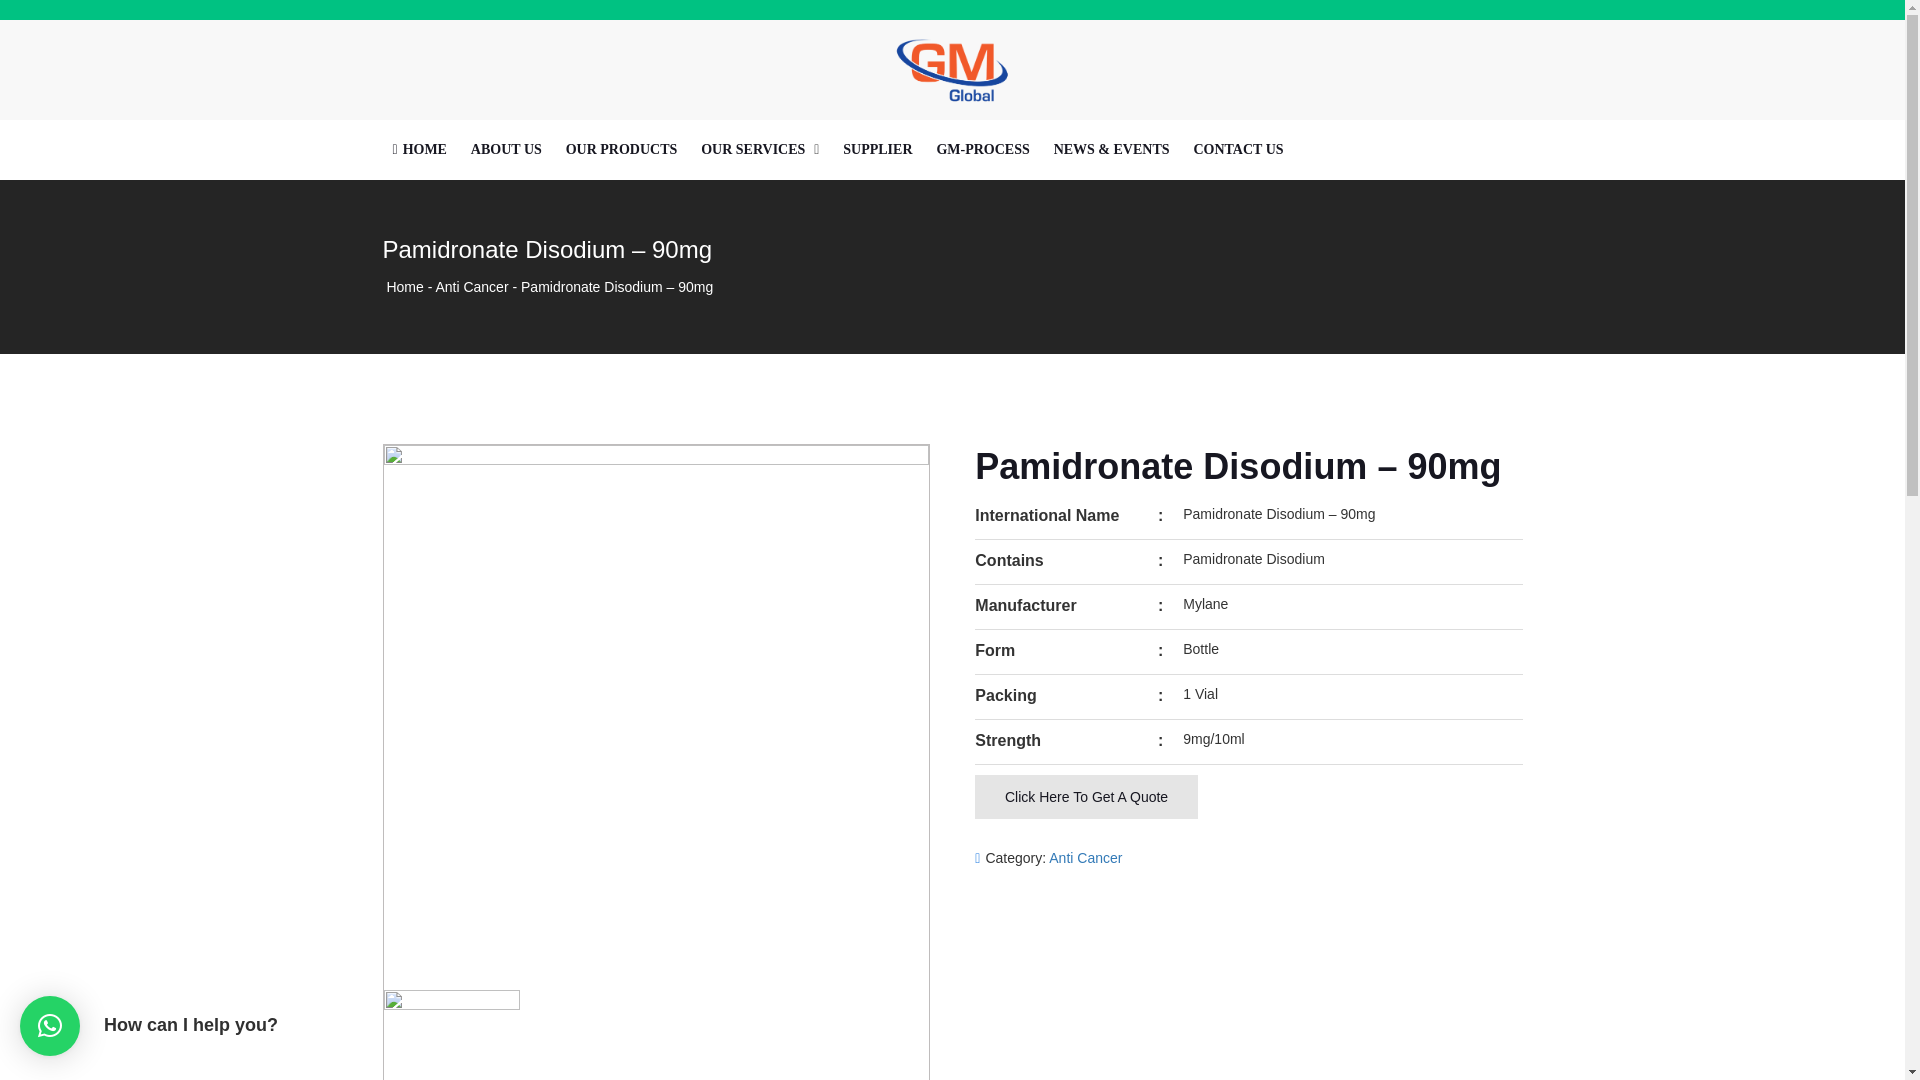 This screenshot has height=1080, width=1920. What do you see at coordinates (622, 150) in the screenshot?
I see `OUR PRODUCTS` at bounding box center [622, 150].